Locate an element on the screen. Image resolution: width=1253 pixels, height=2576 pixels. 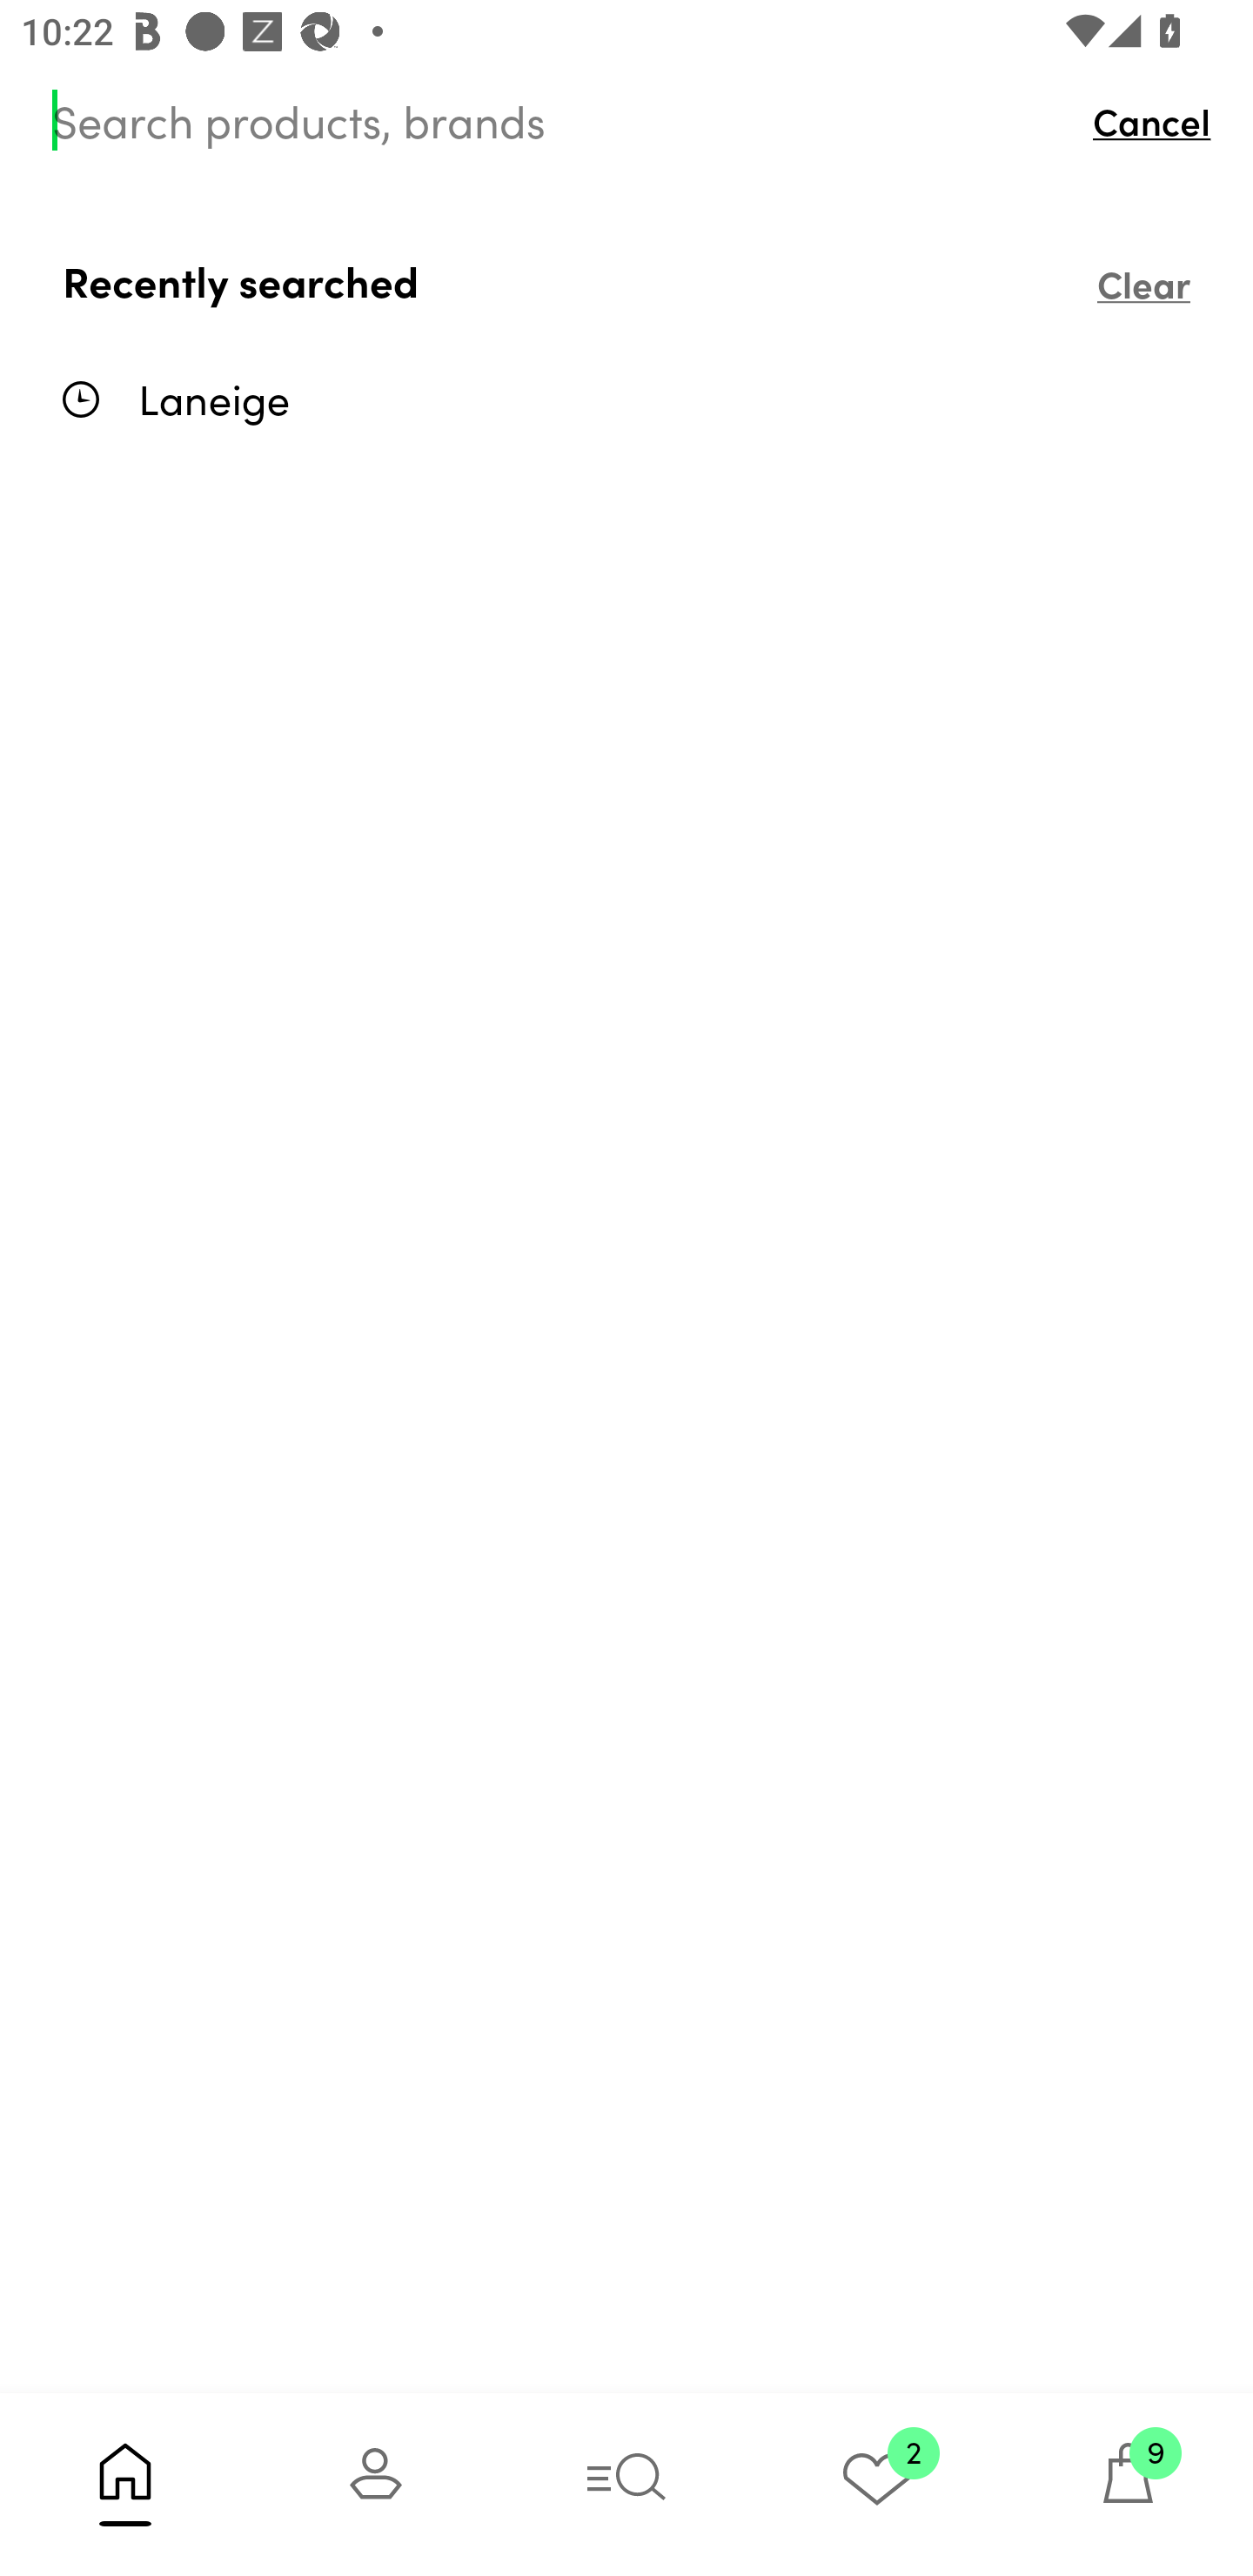
Laneige is located at coordinates (658, 399).